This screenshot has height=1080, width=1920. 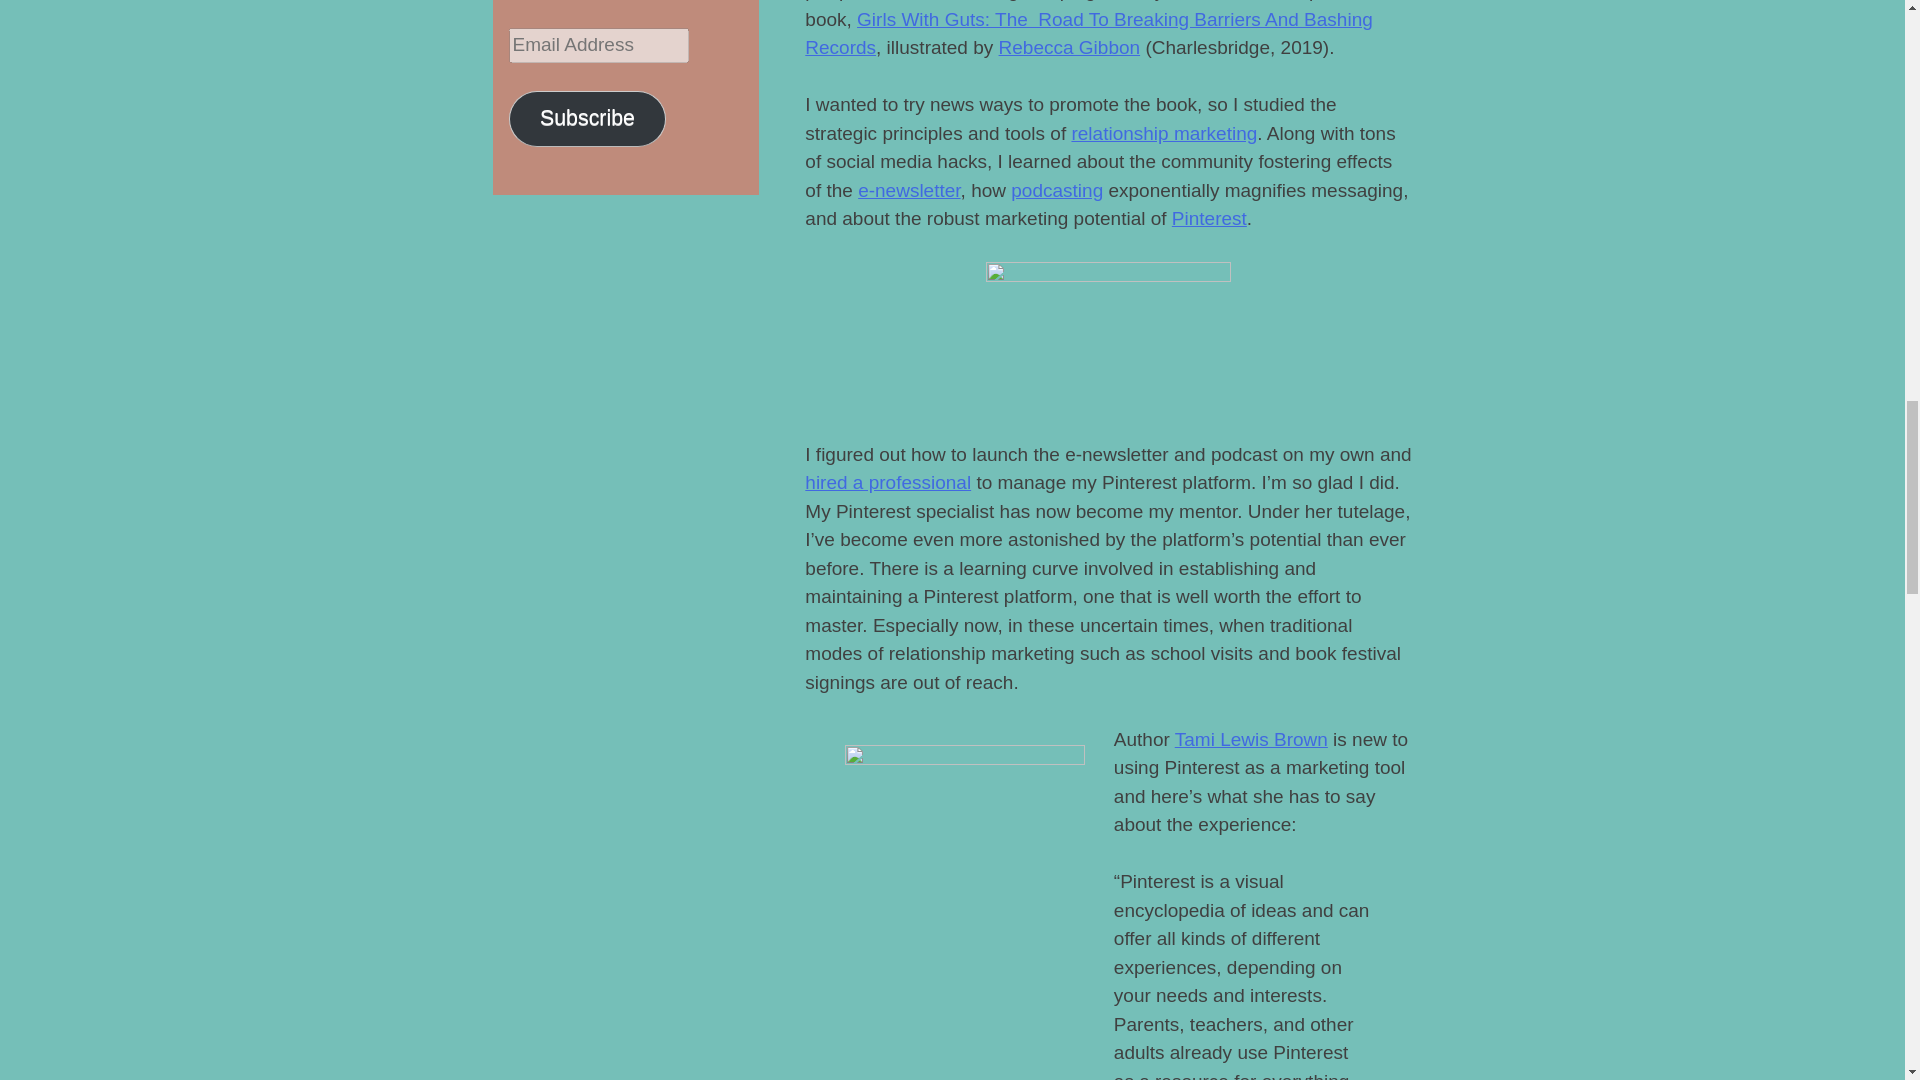 I want to click on hired a professional, so click(x=888, y=482).